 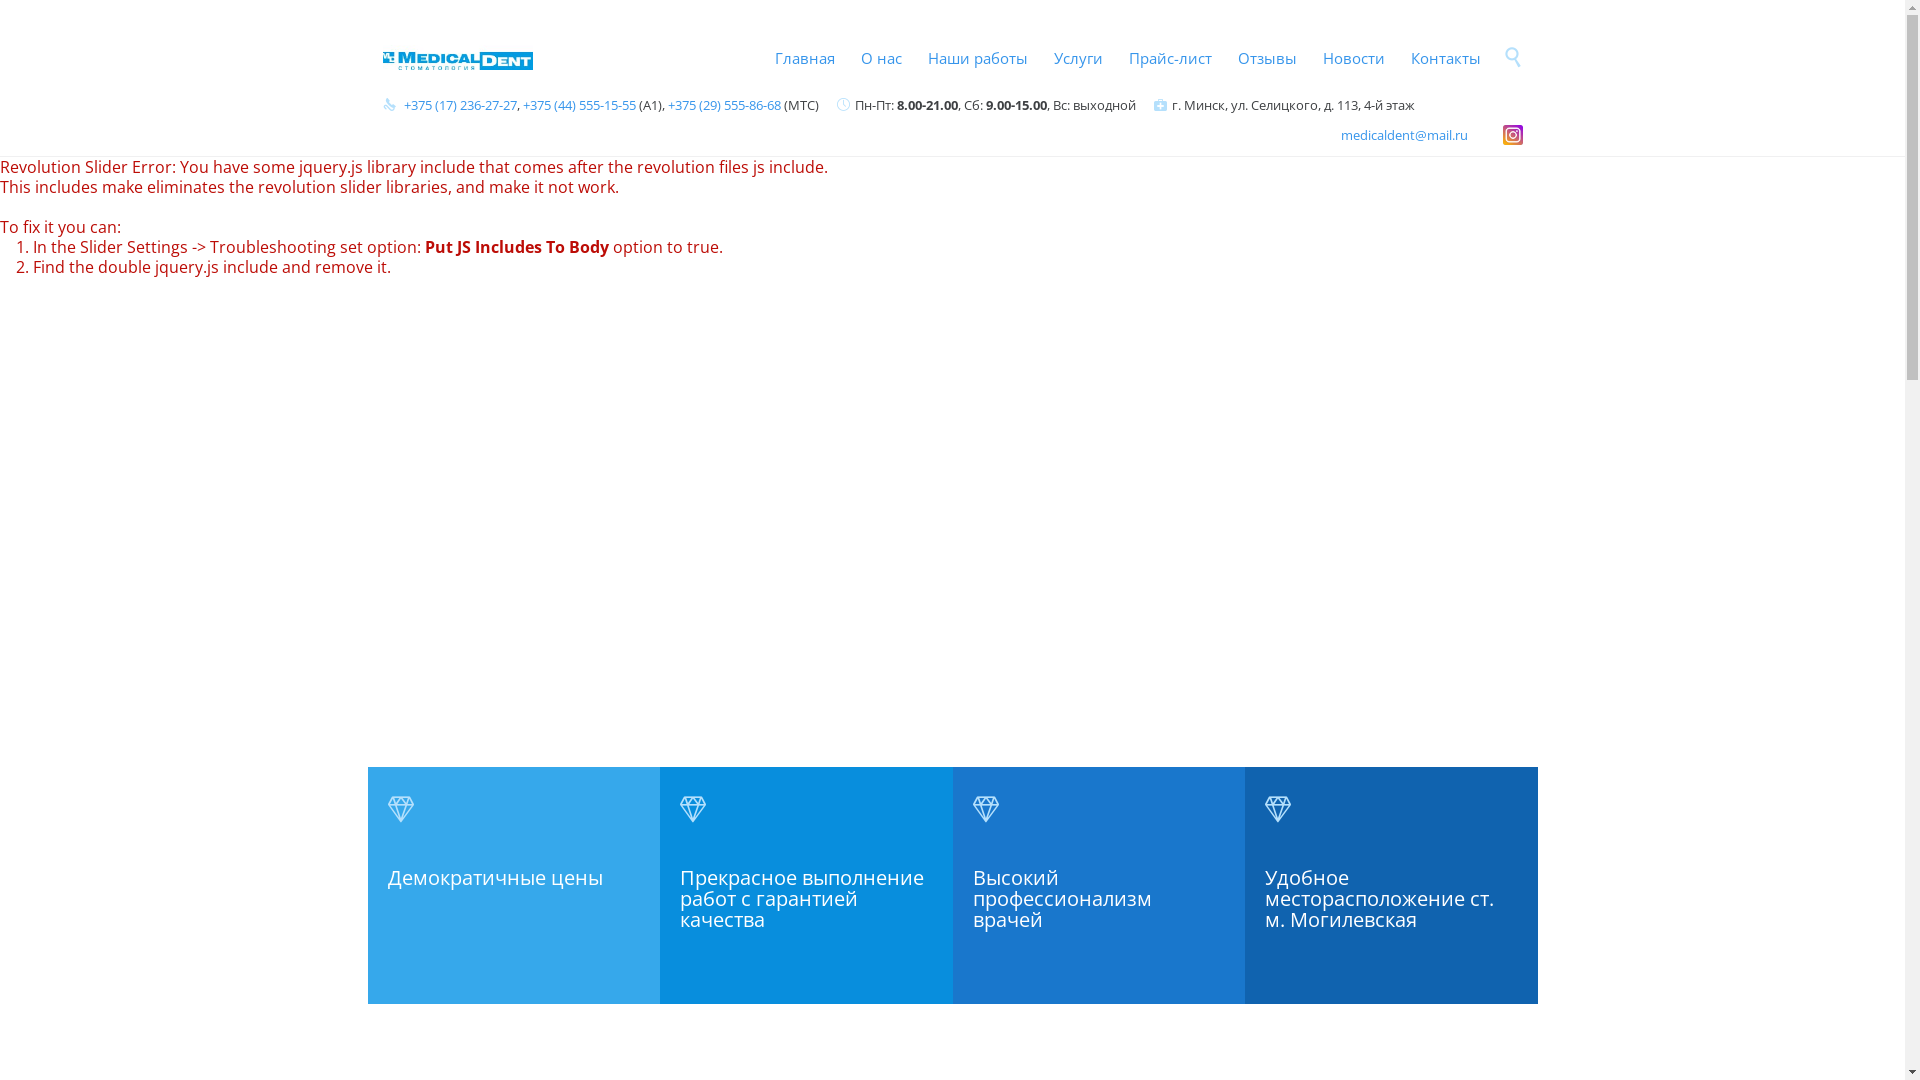 What do you see at coordinates (1496, 36) in the screenshot?
I see `Skip to content` at bounding box center [1496, 36].